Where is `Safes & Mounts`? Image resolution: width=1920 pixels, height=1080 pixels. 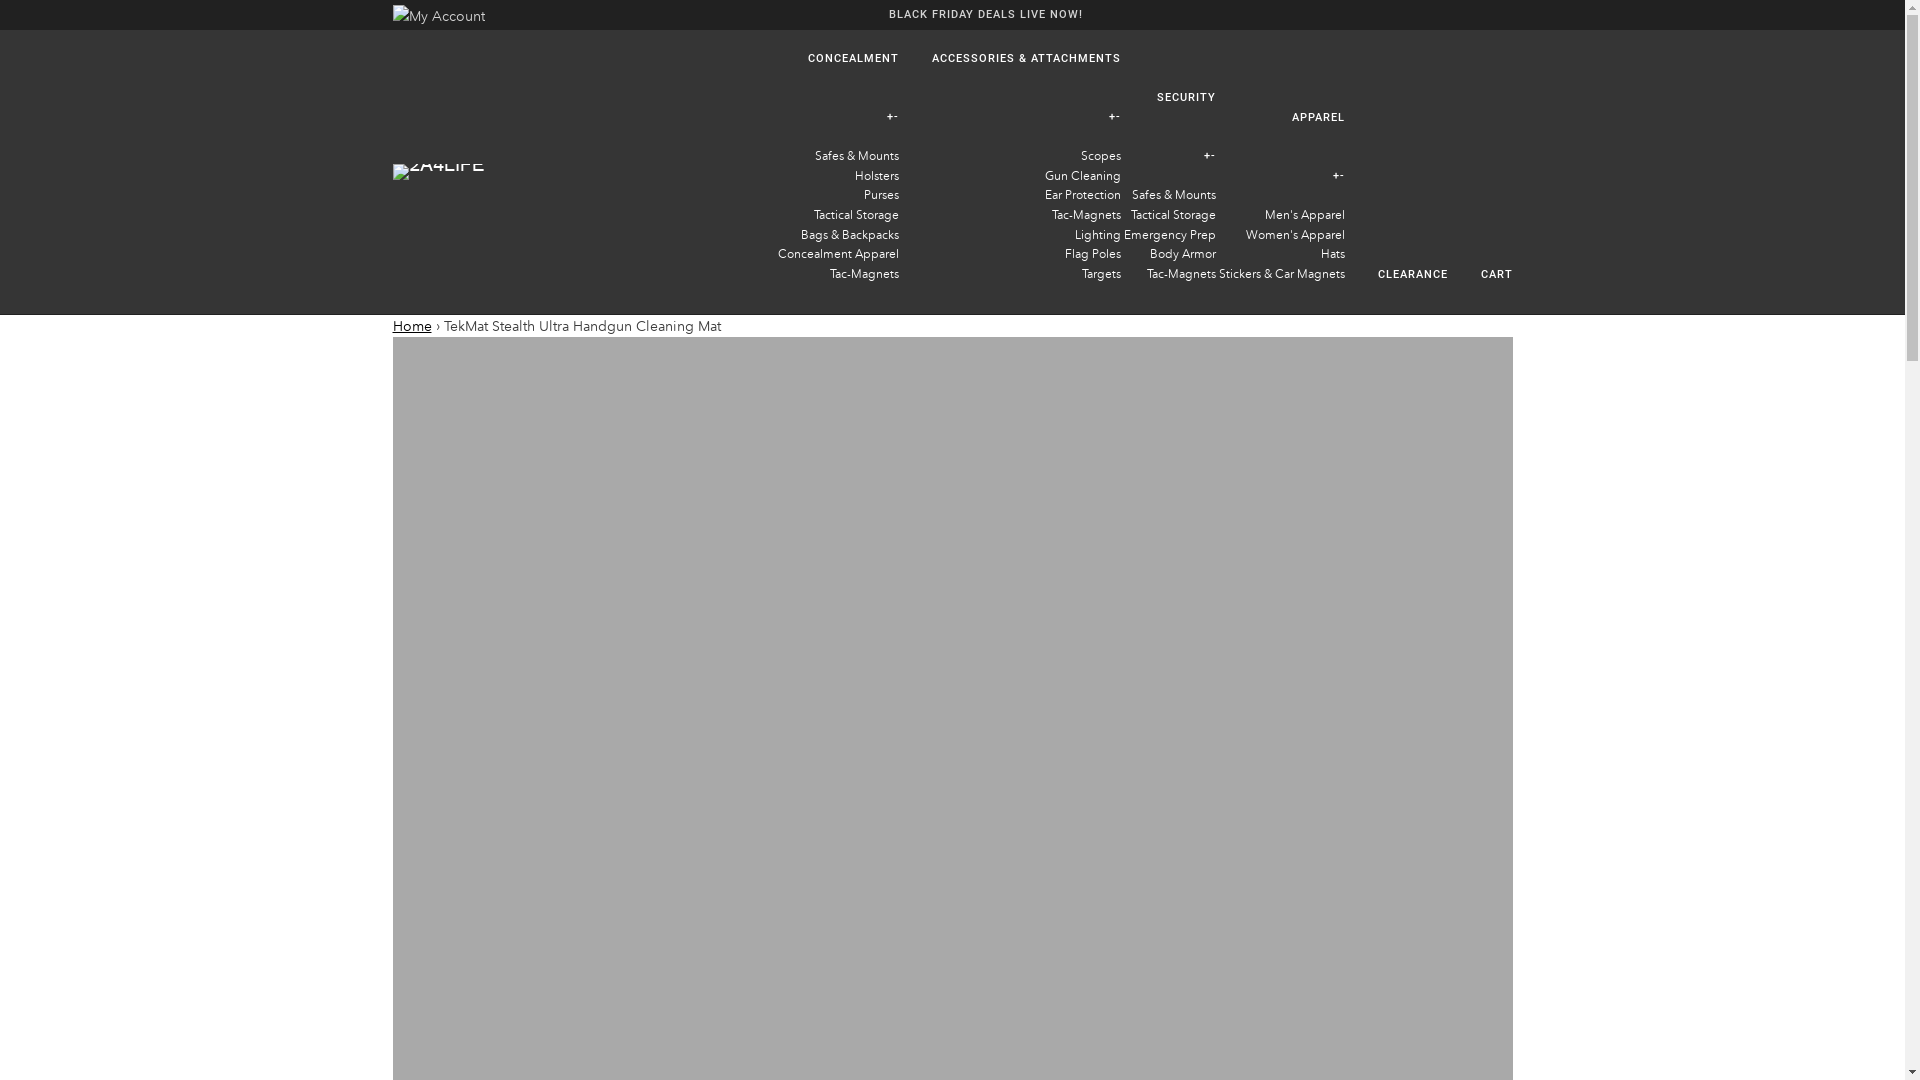
Safes & Mounts is located at coordinates (851, 156).